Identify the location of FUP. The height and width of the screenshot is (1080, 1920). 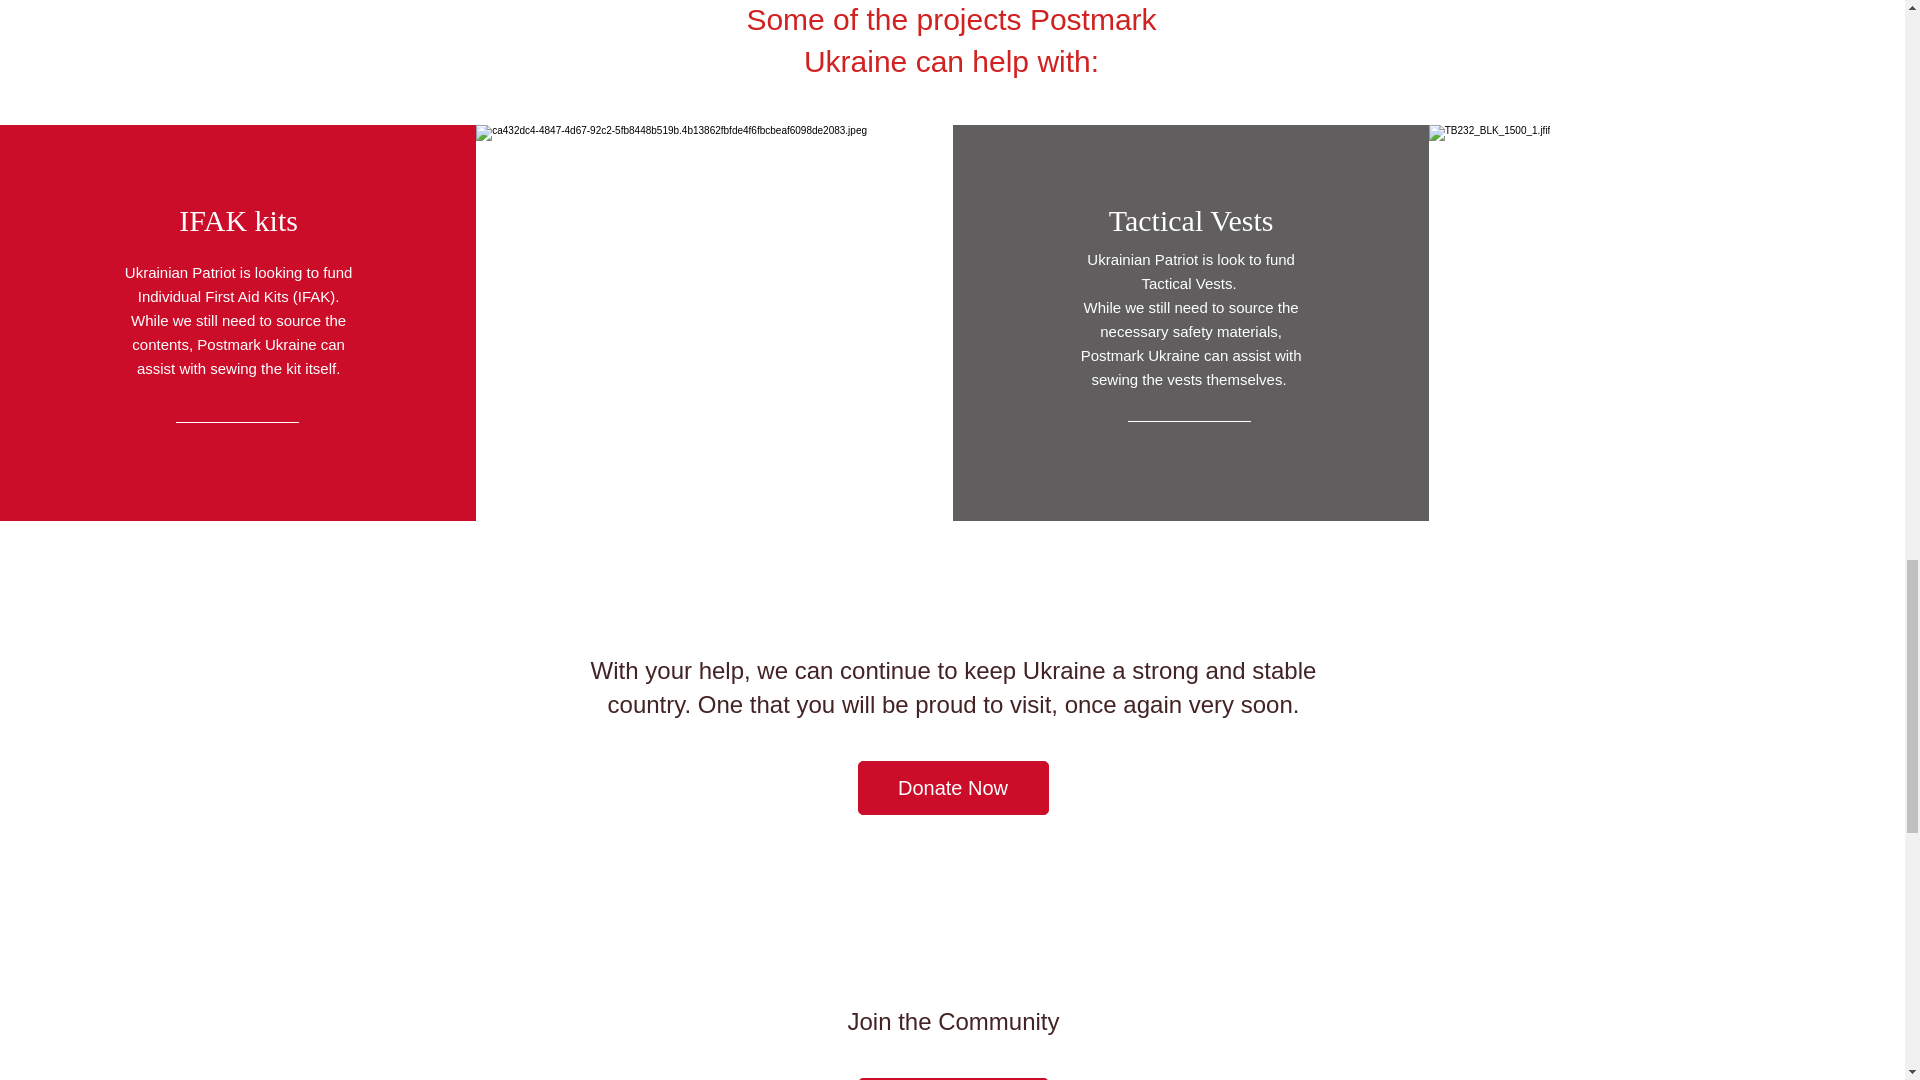
(953, 1078).